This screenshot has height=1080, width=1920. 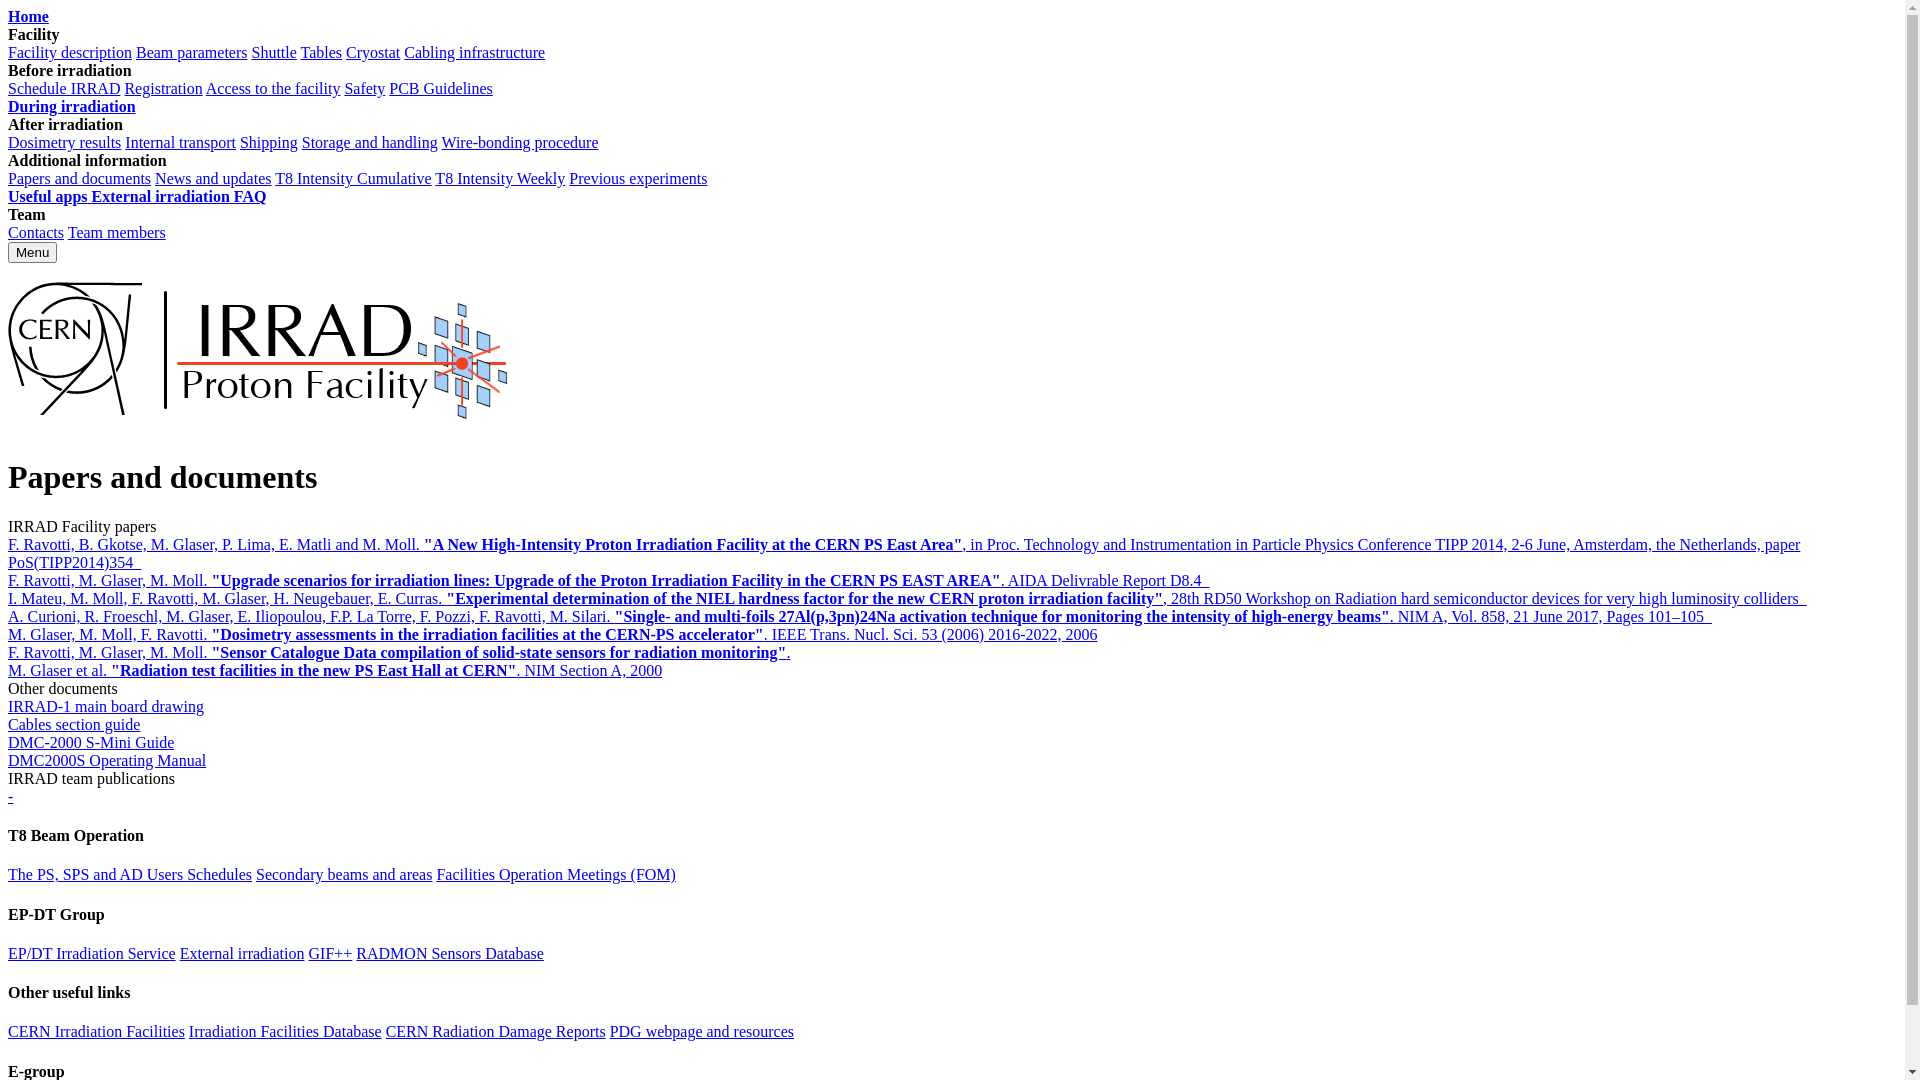 I want to click on DMC2000S Operating Manual, so click(x=107, y=760).